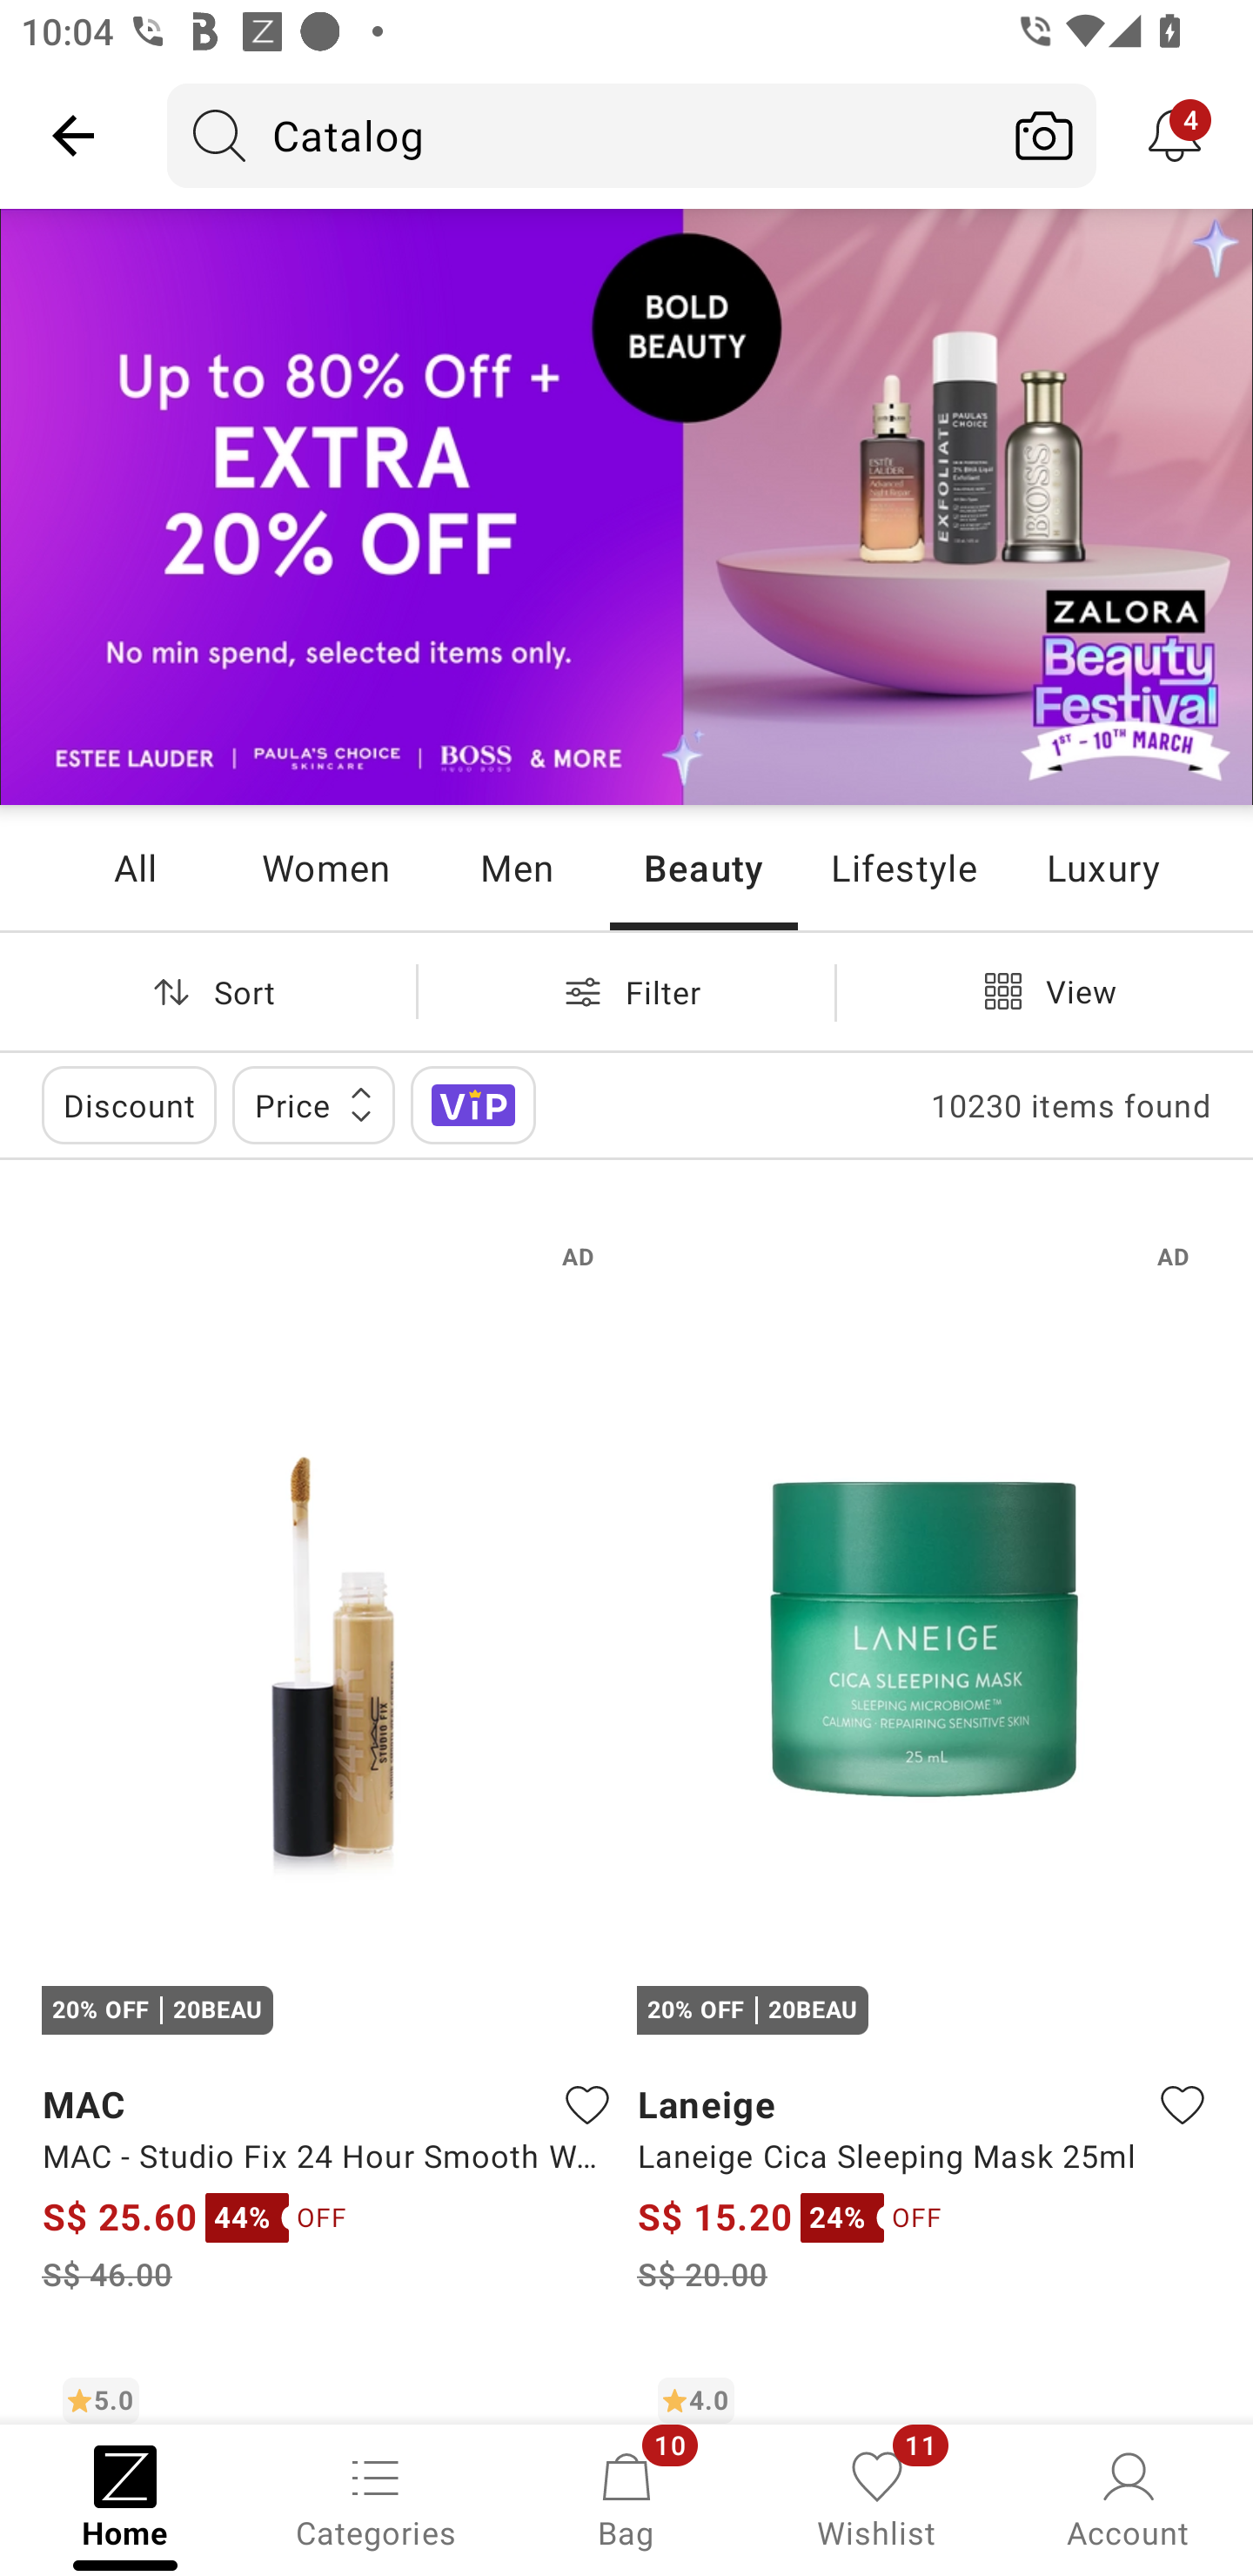  Describe the element at coordinates (1044, 991) in the screenshot. I see `View` at that location.